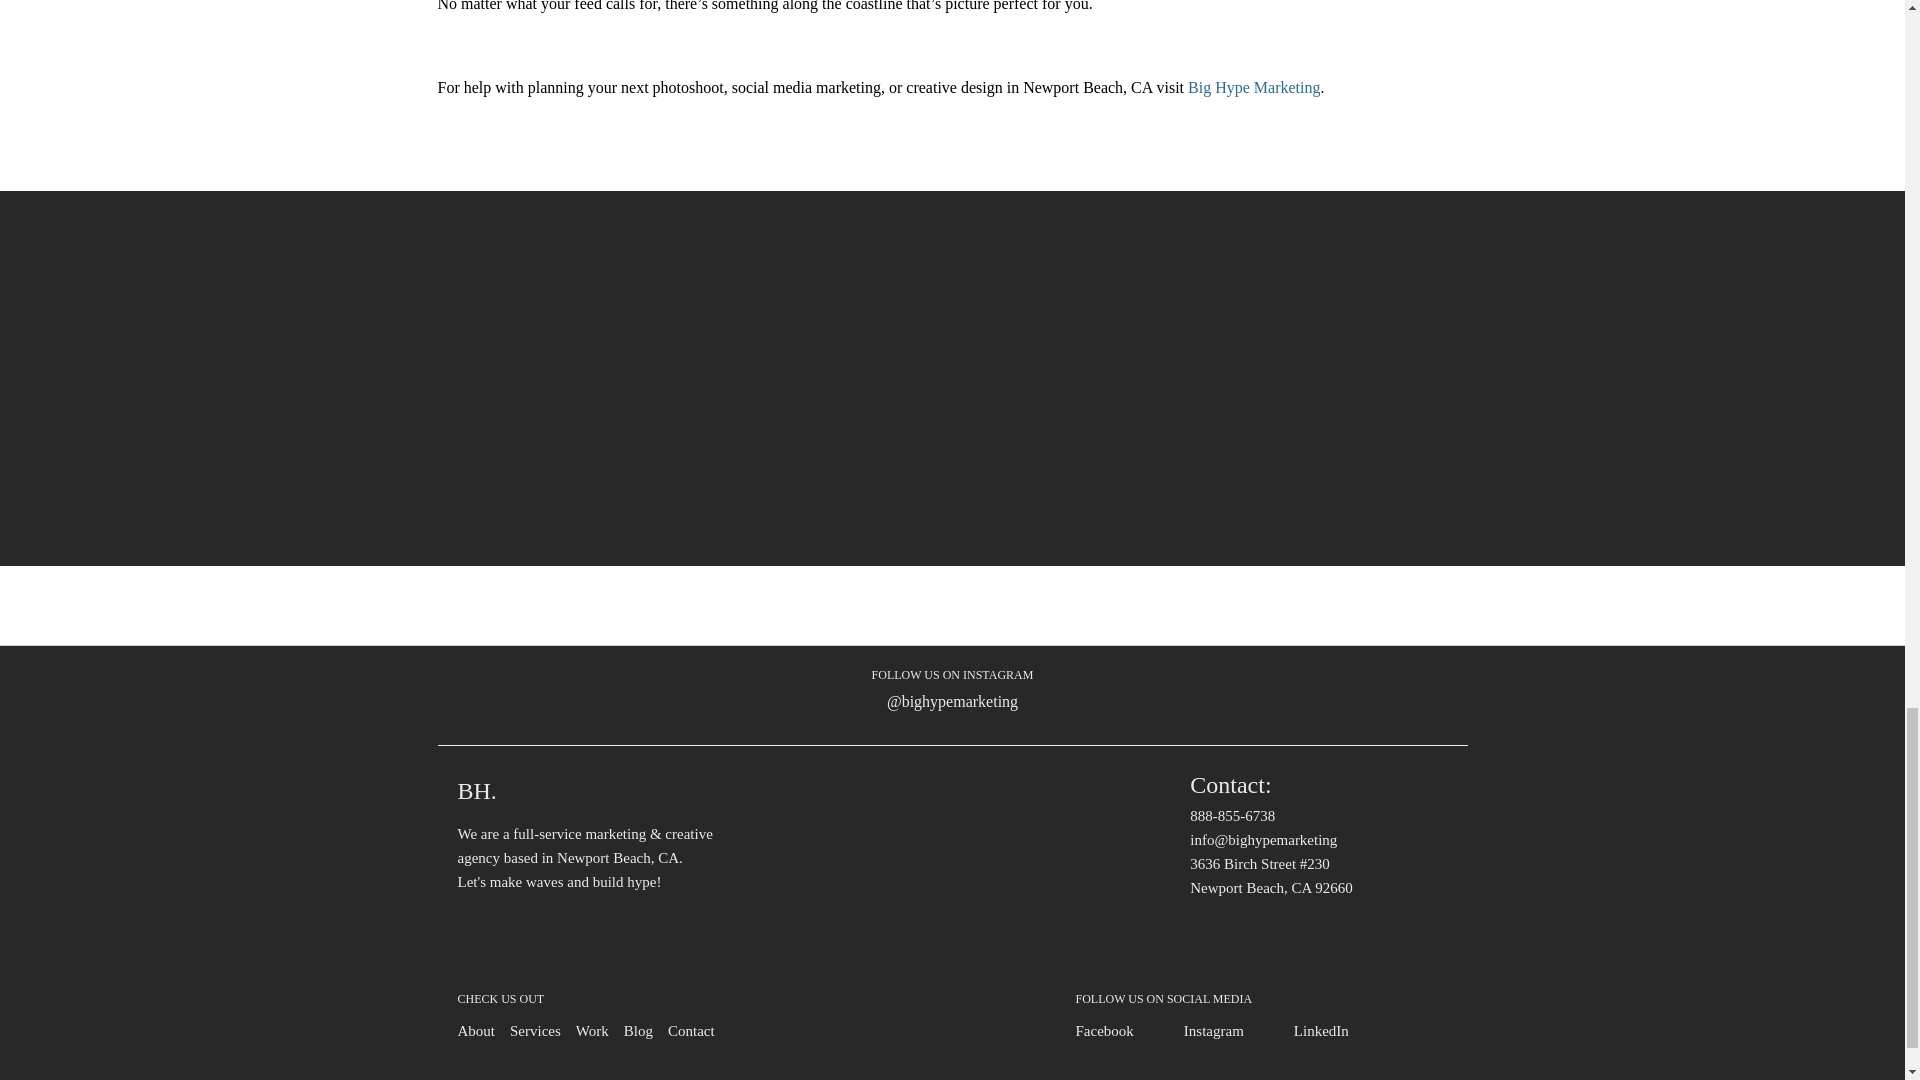  Describe the element at coordinates (1254, 87) in the screenshot. I see `Big Hype Marketing` at that location.